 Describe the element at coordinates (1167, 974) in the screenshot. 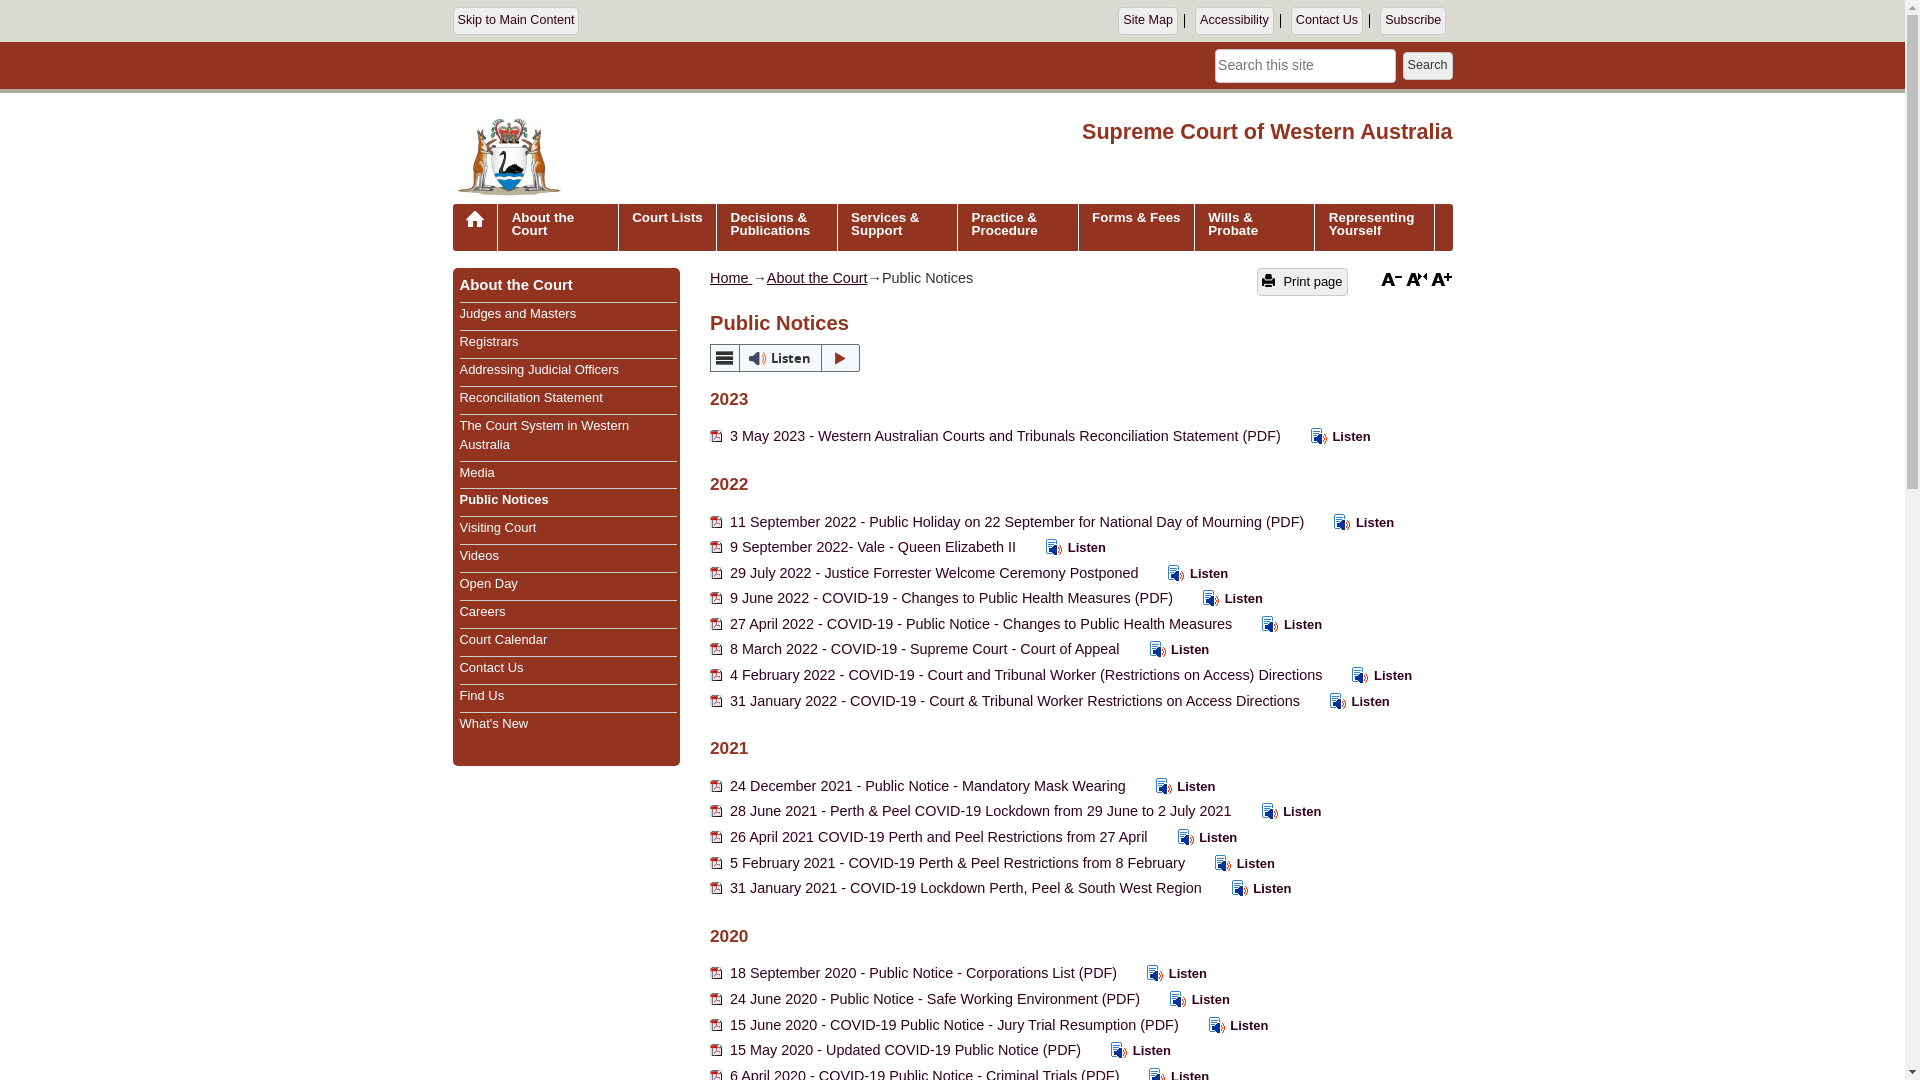

I see `Listen` at that location.